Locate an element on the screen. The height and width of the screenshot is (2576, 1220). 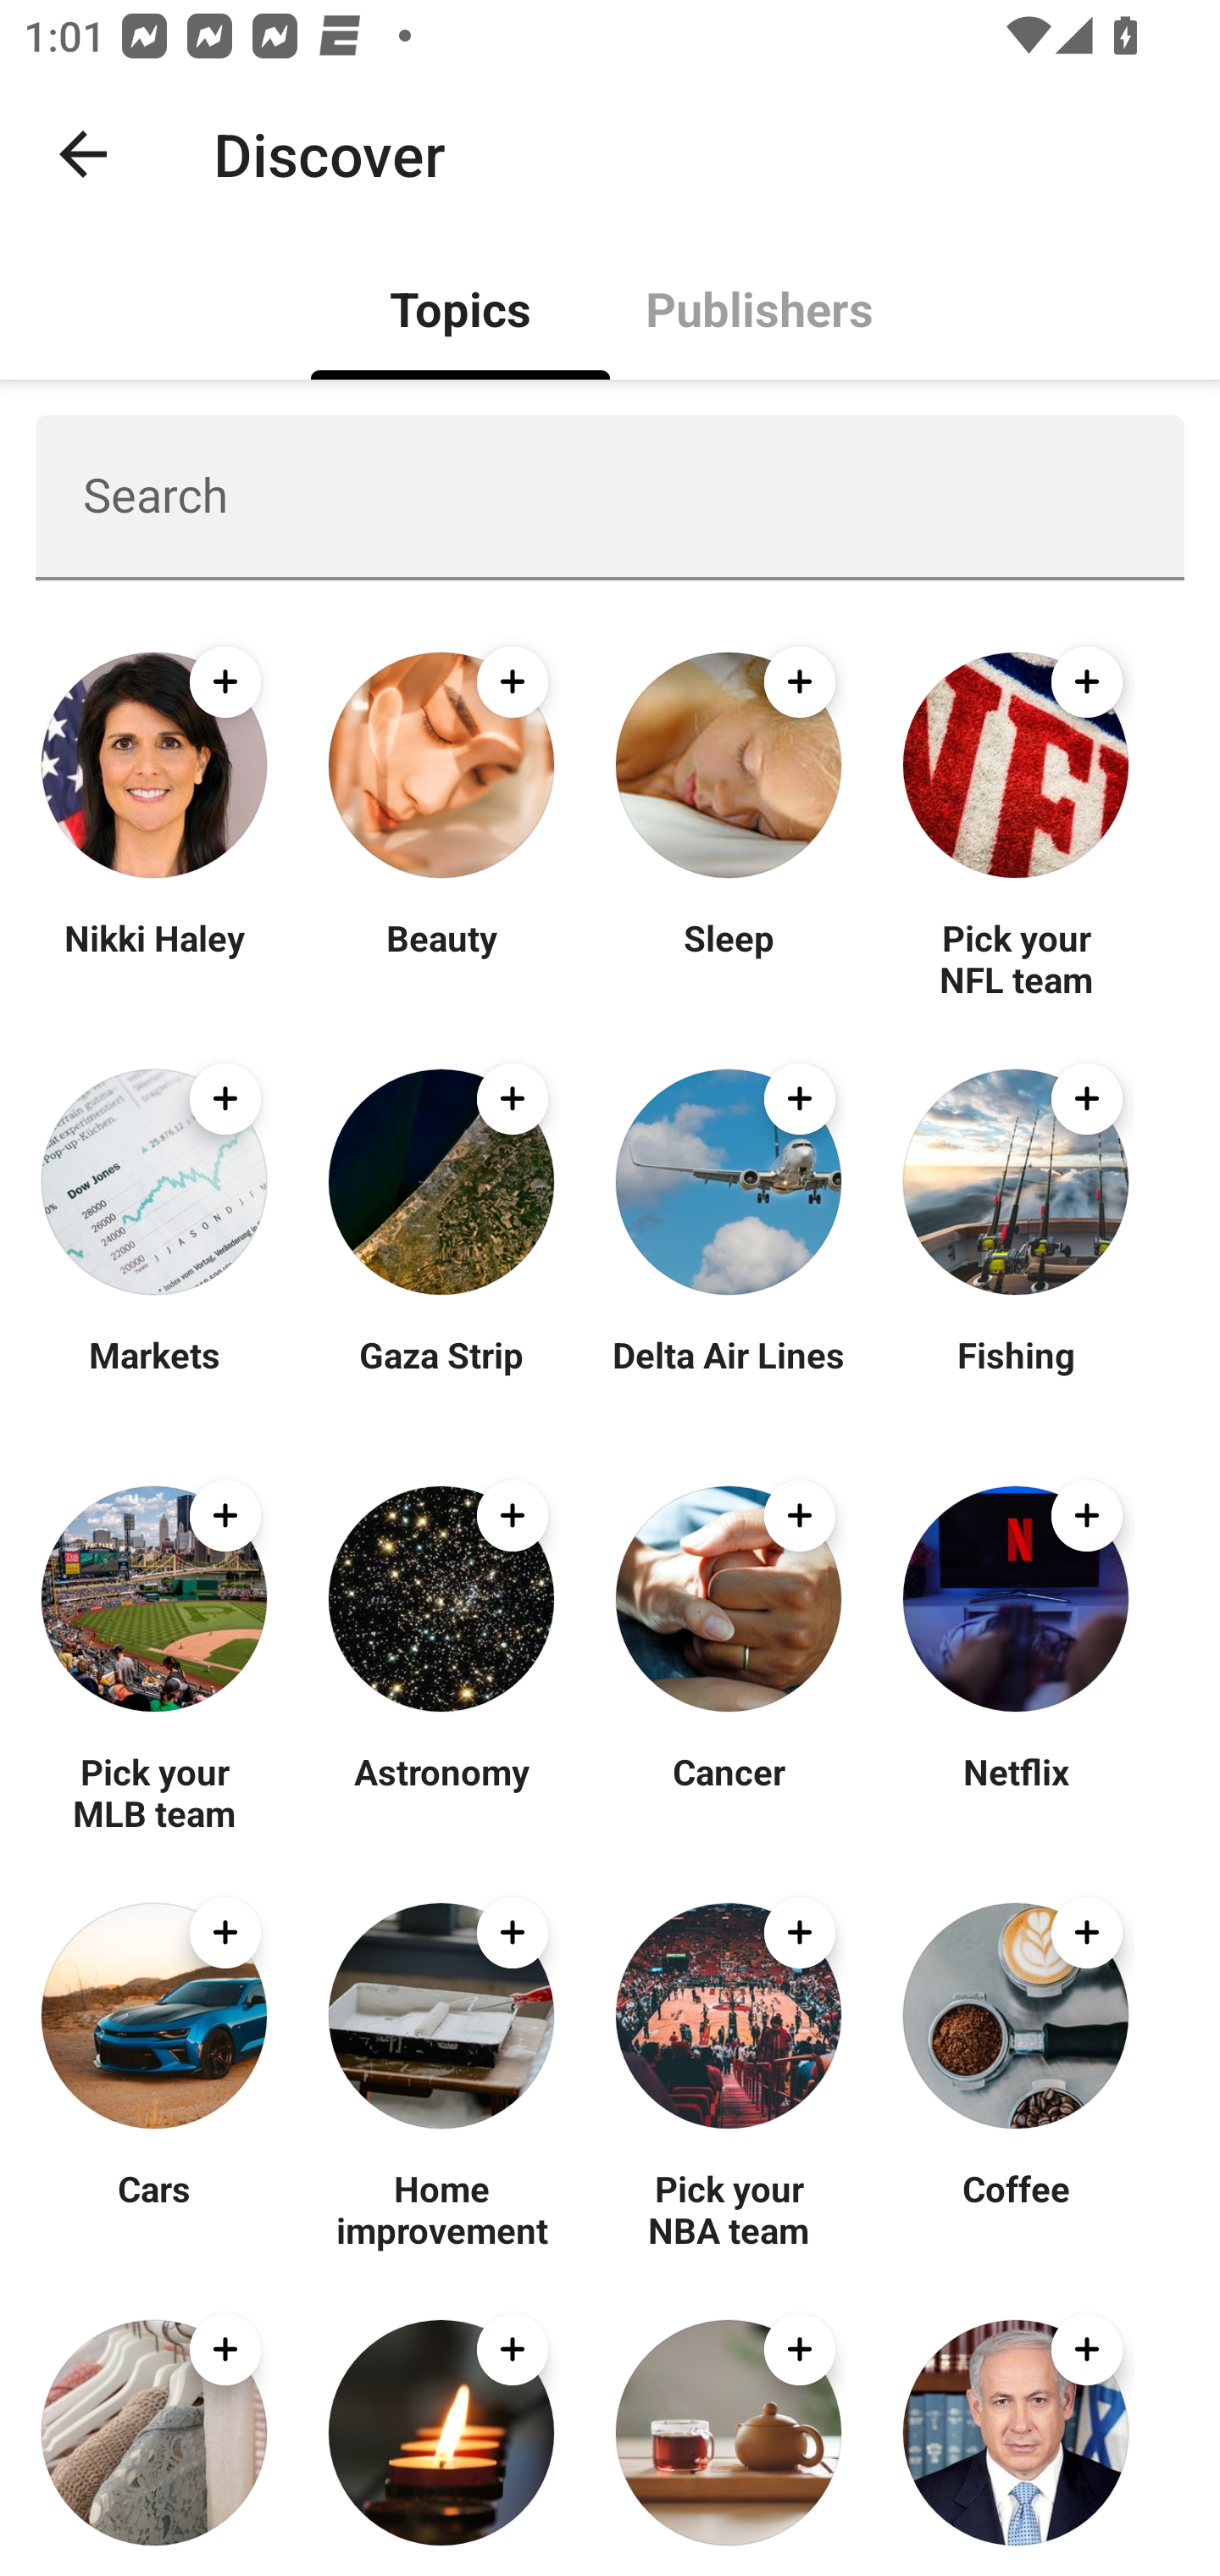
Delta Air Lines is located at coordinates (729, 1374).